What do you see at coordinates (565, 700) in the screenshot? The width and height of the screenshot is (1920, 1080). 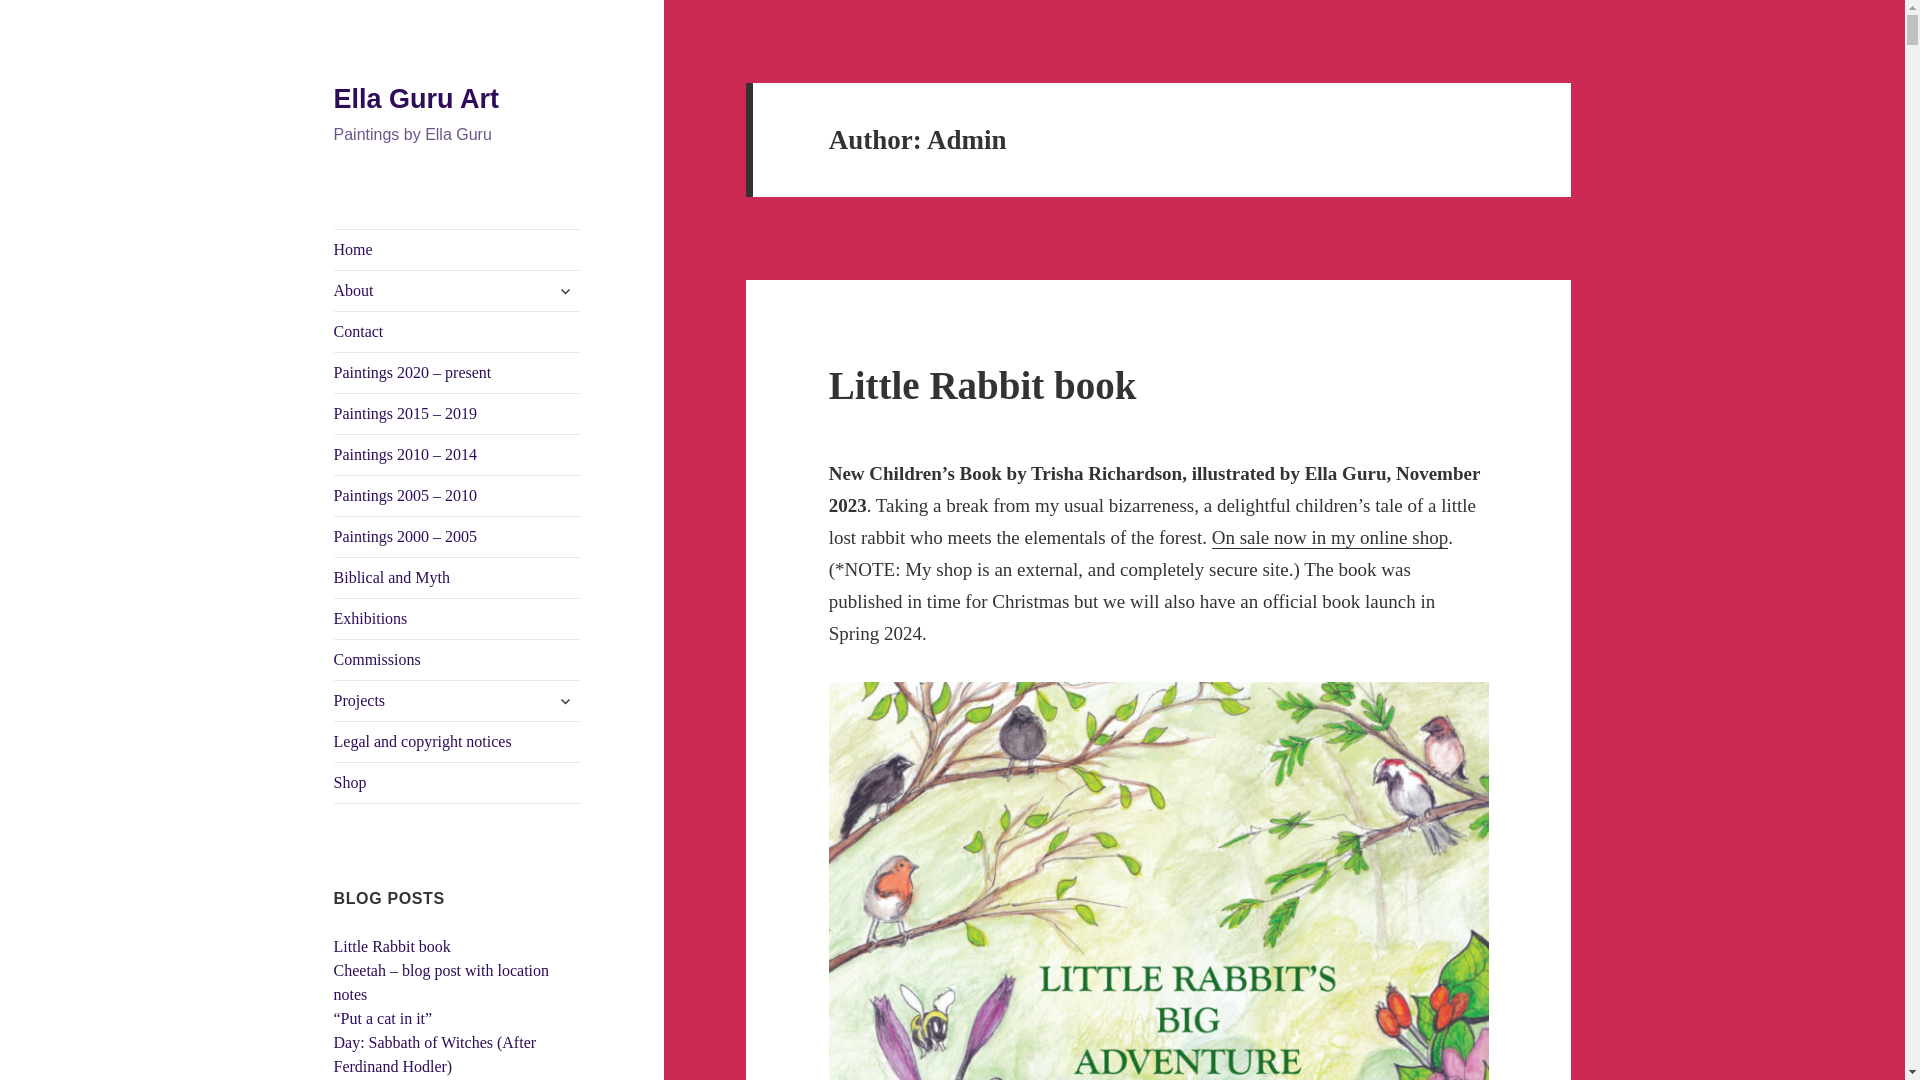 I see `expand child menu` at bounding box center [565, 700].